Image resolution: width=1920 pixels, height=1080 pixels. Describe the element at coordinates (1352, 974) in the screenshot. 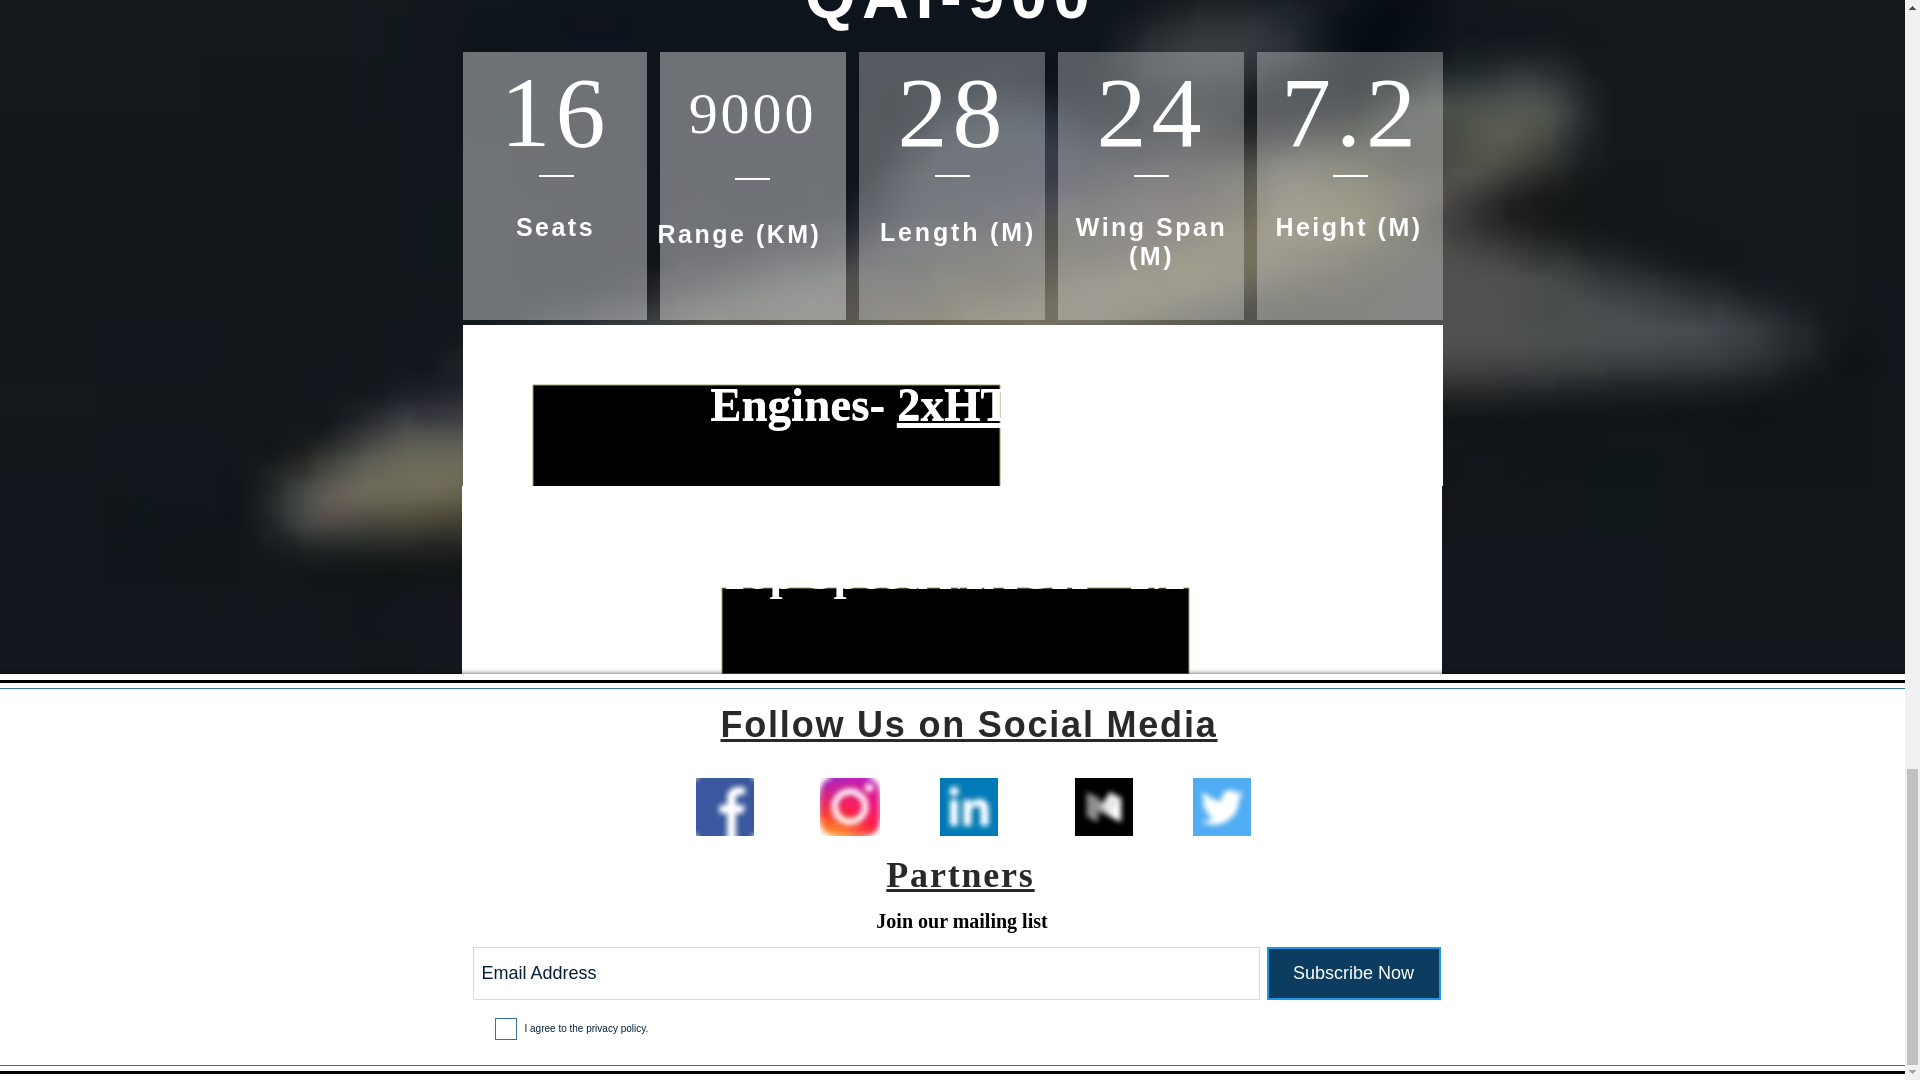

I see `Subscribe Now` at that location.